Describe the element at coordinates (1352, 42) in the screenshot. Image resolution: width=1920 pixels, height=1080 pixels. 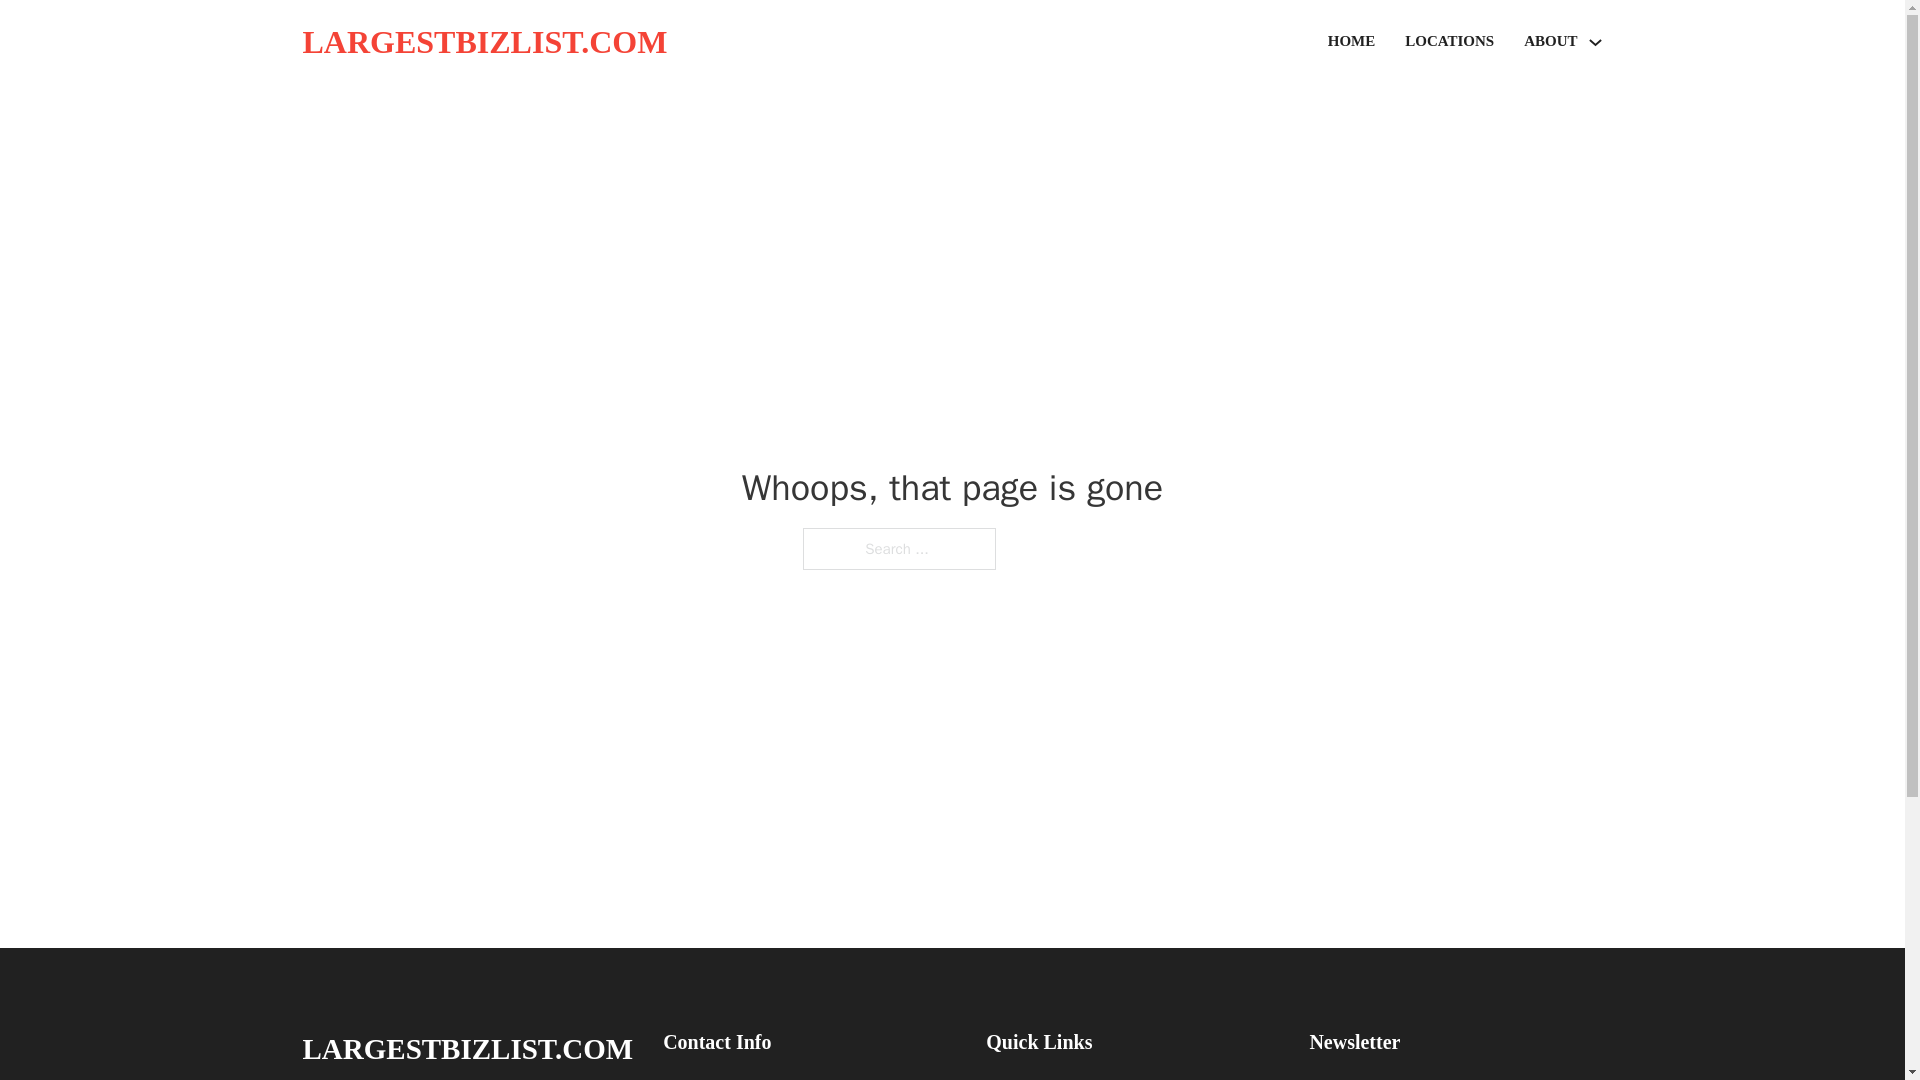
I see `HOME` at that location.